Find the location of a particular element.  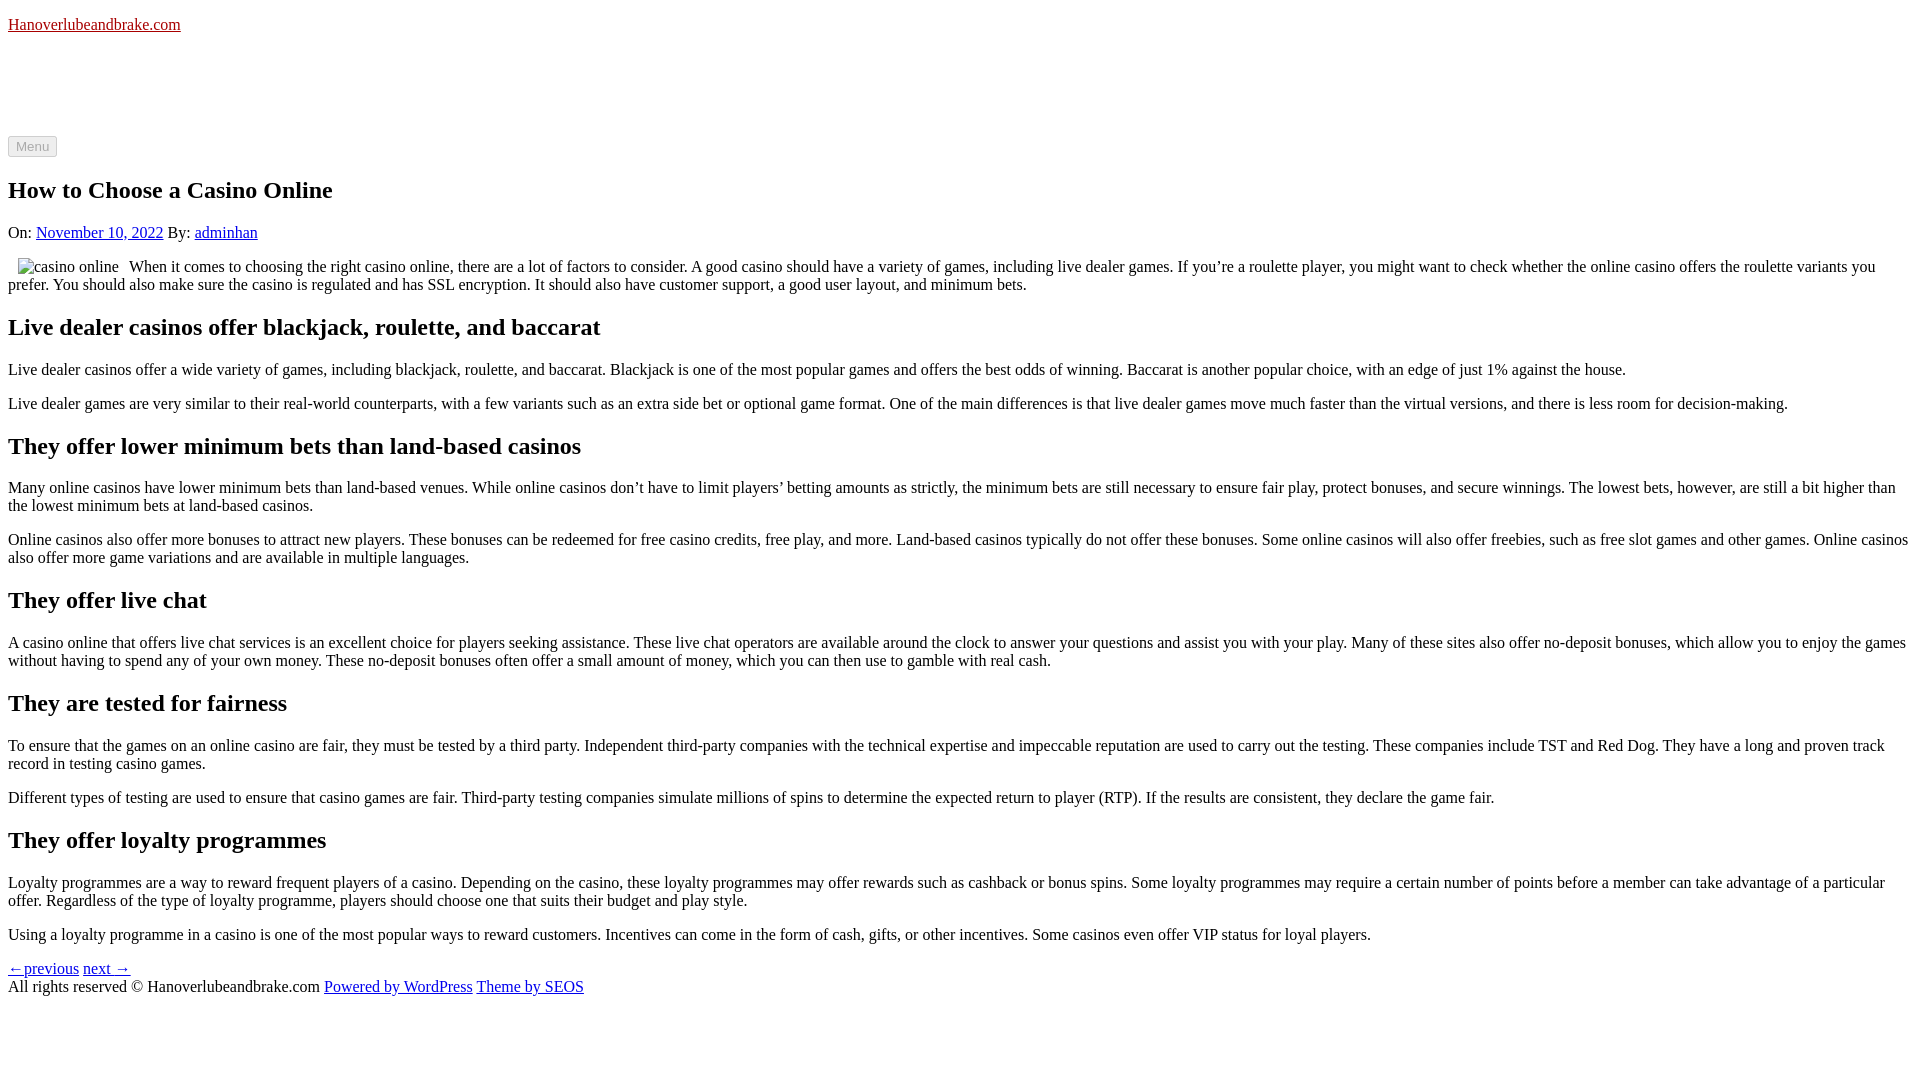

November 10, 2022 is located at coordinates (100, 232).